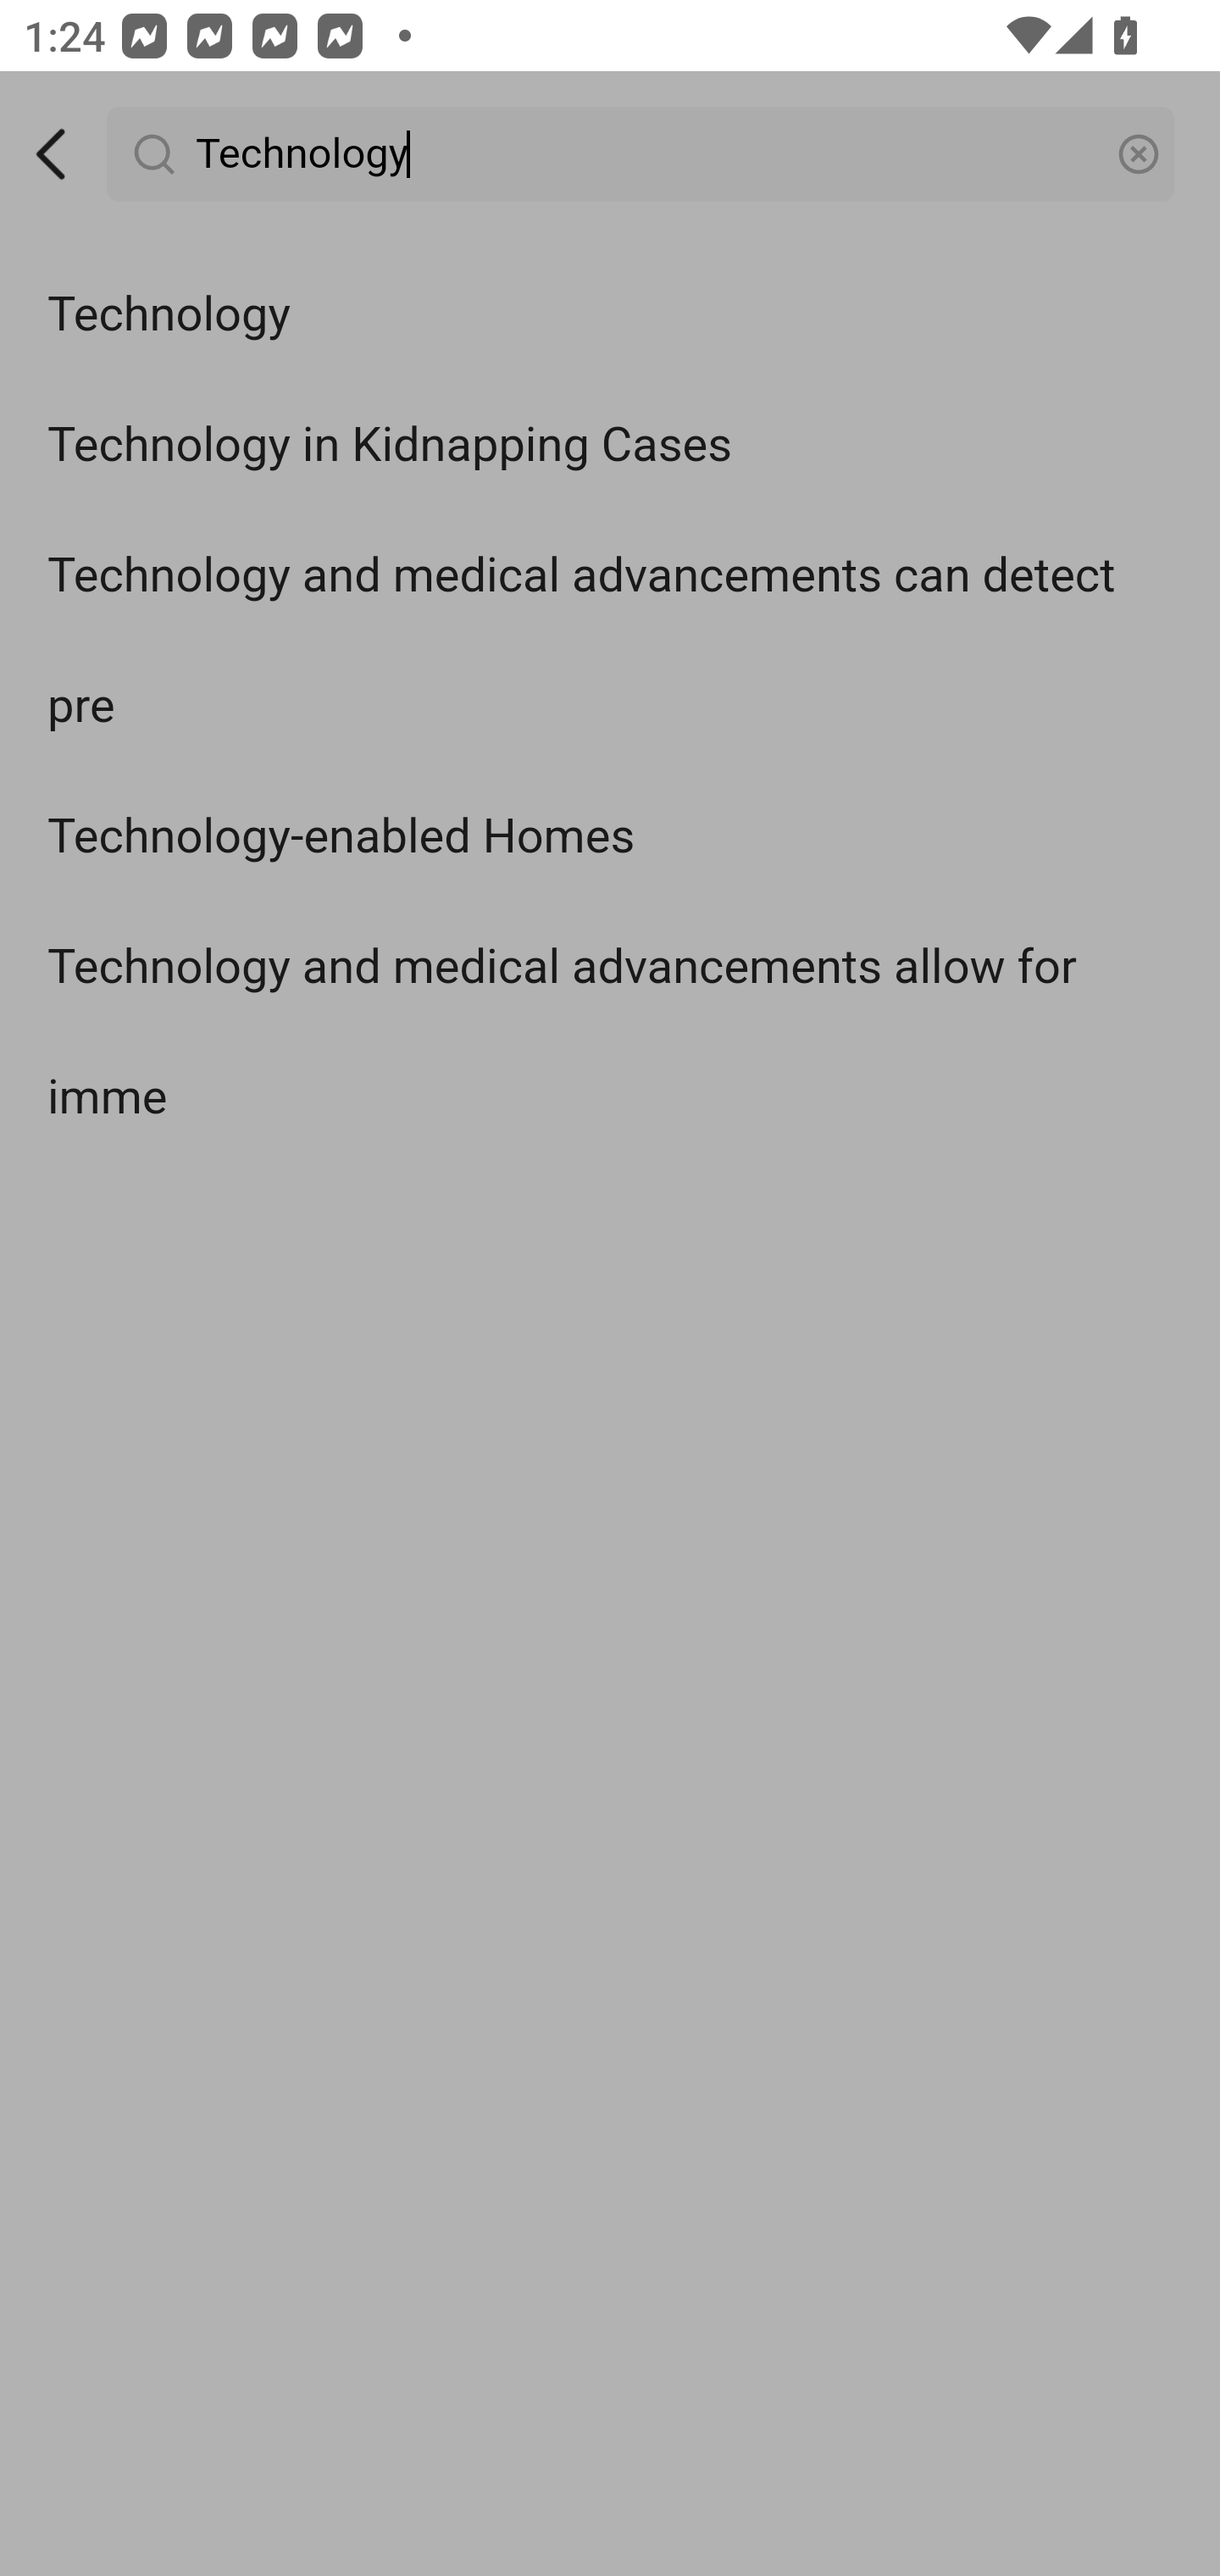 Image resolution: width=1220 pixels, height=2576 pixels. What do you see at coordinates (610, 836) in the screenshot?
I see `Technology-enabled Homes` at bounding box center [610, 836].